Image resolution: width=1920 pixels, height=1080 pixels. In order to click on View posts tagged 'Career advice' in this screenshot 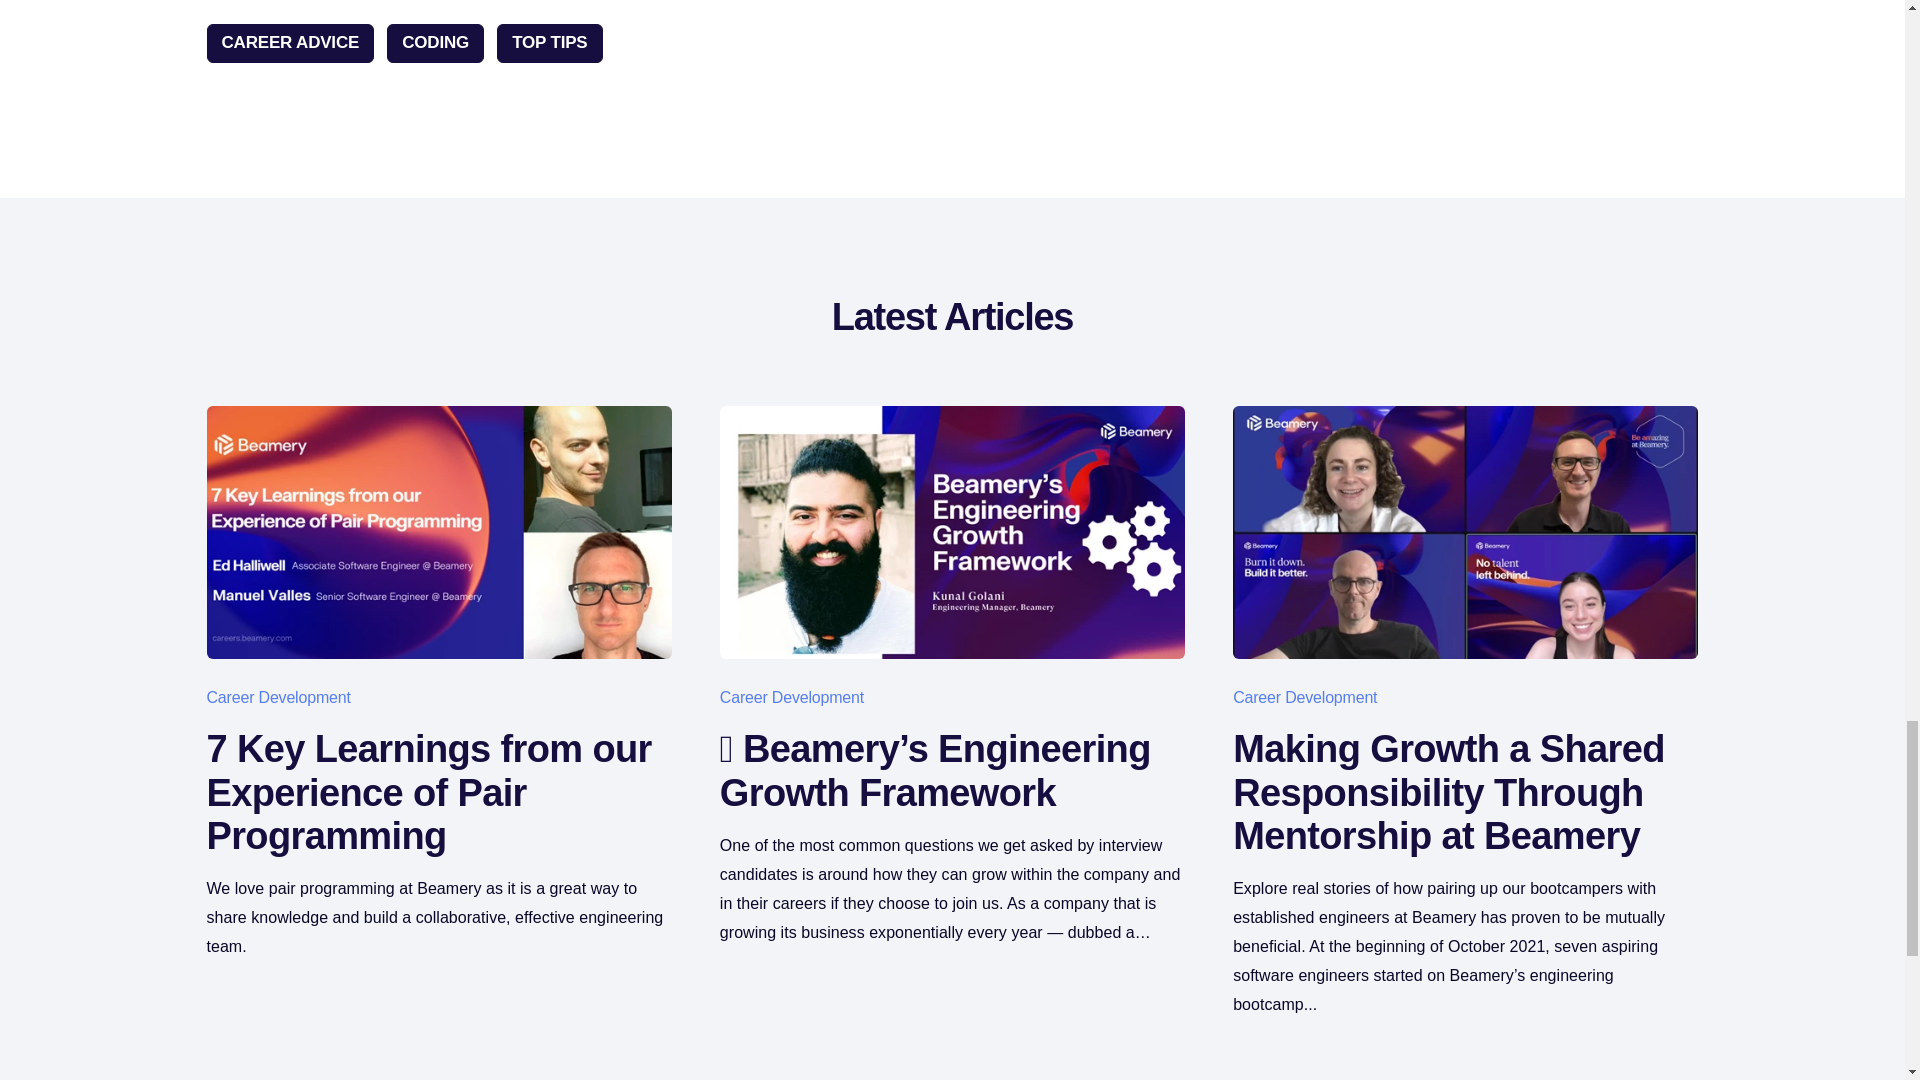, I will do `click(290, 42)`.